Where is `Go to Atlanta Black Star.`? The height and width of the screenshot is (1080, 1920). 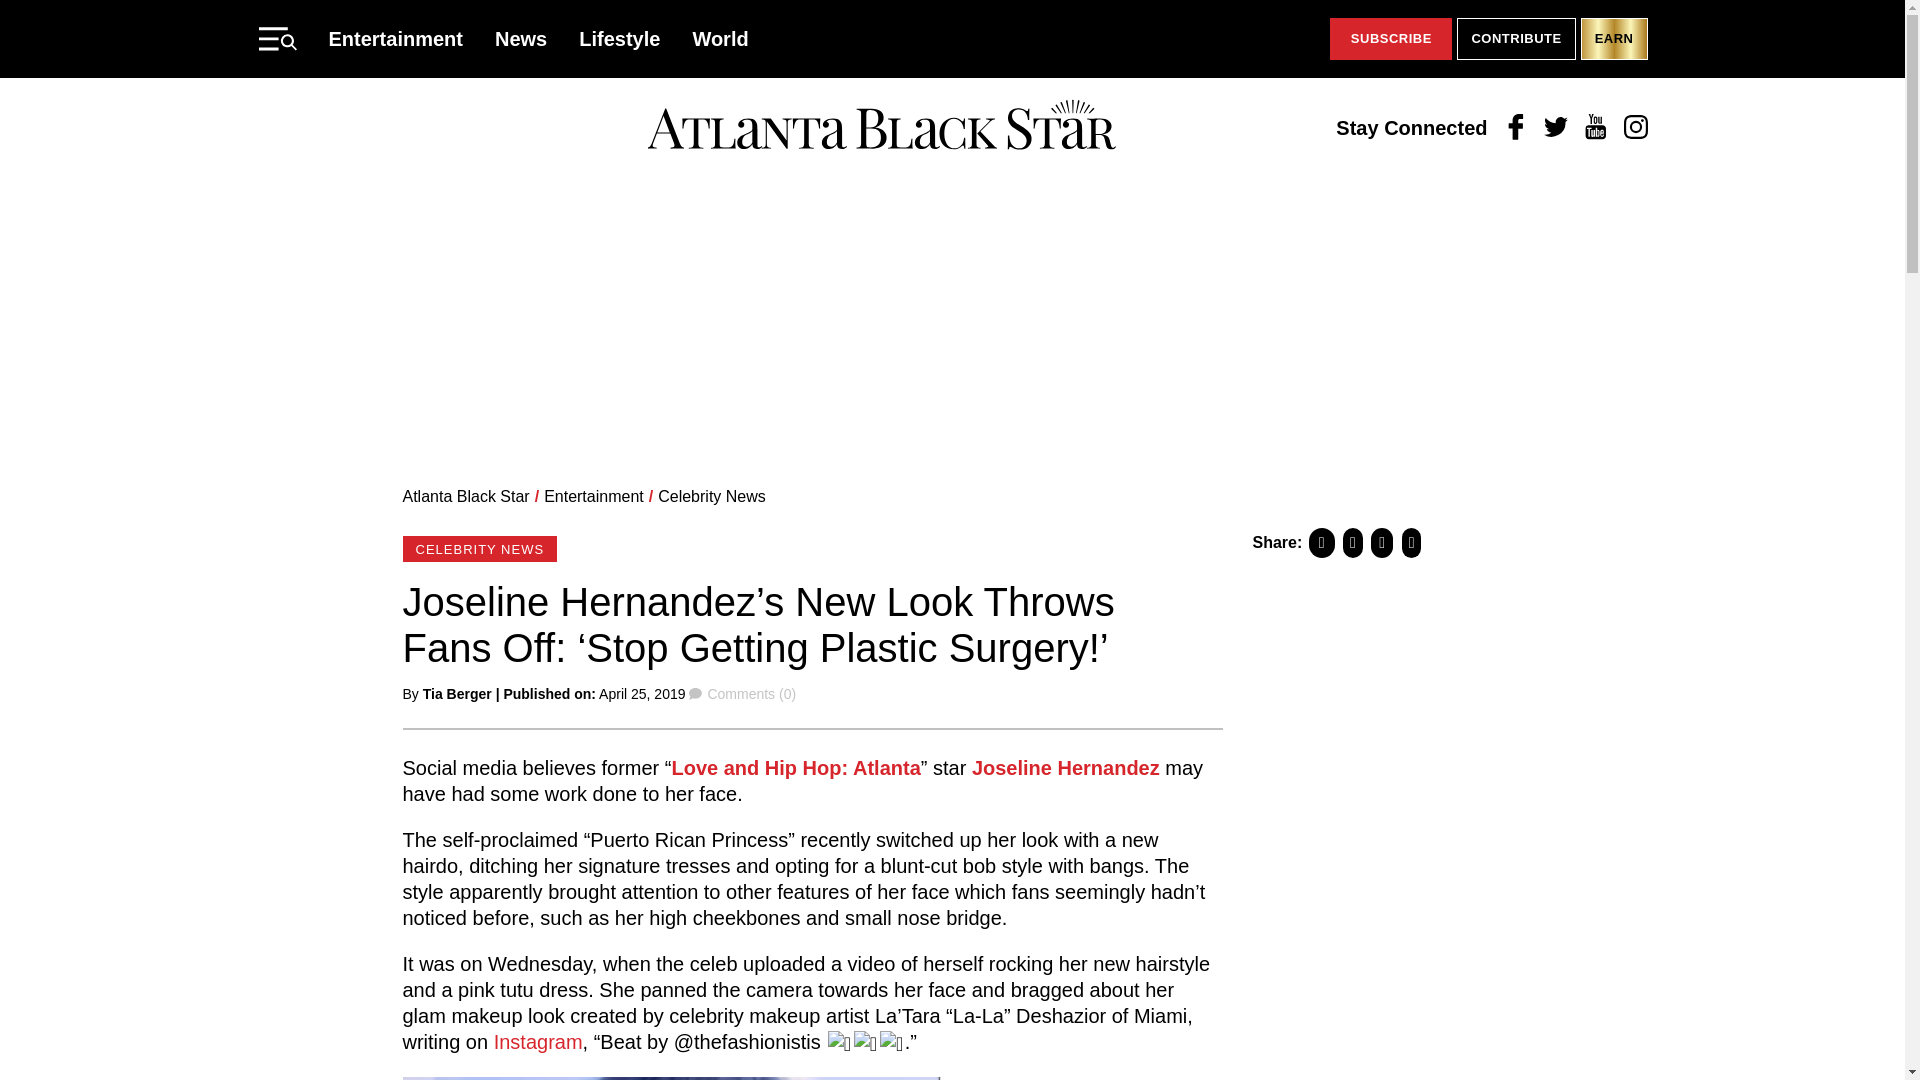
Go to Atlanta Black Star. is located at coordinates (465, 496).